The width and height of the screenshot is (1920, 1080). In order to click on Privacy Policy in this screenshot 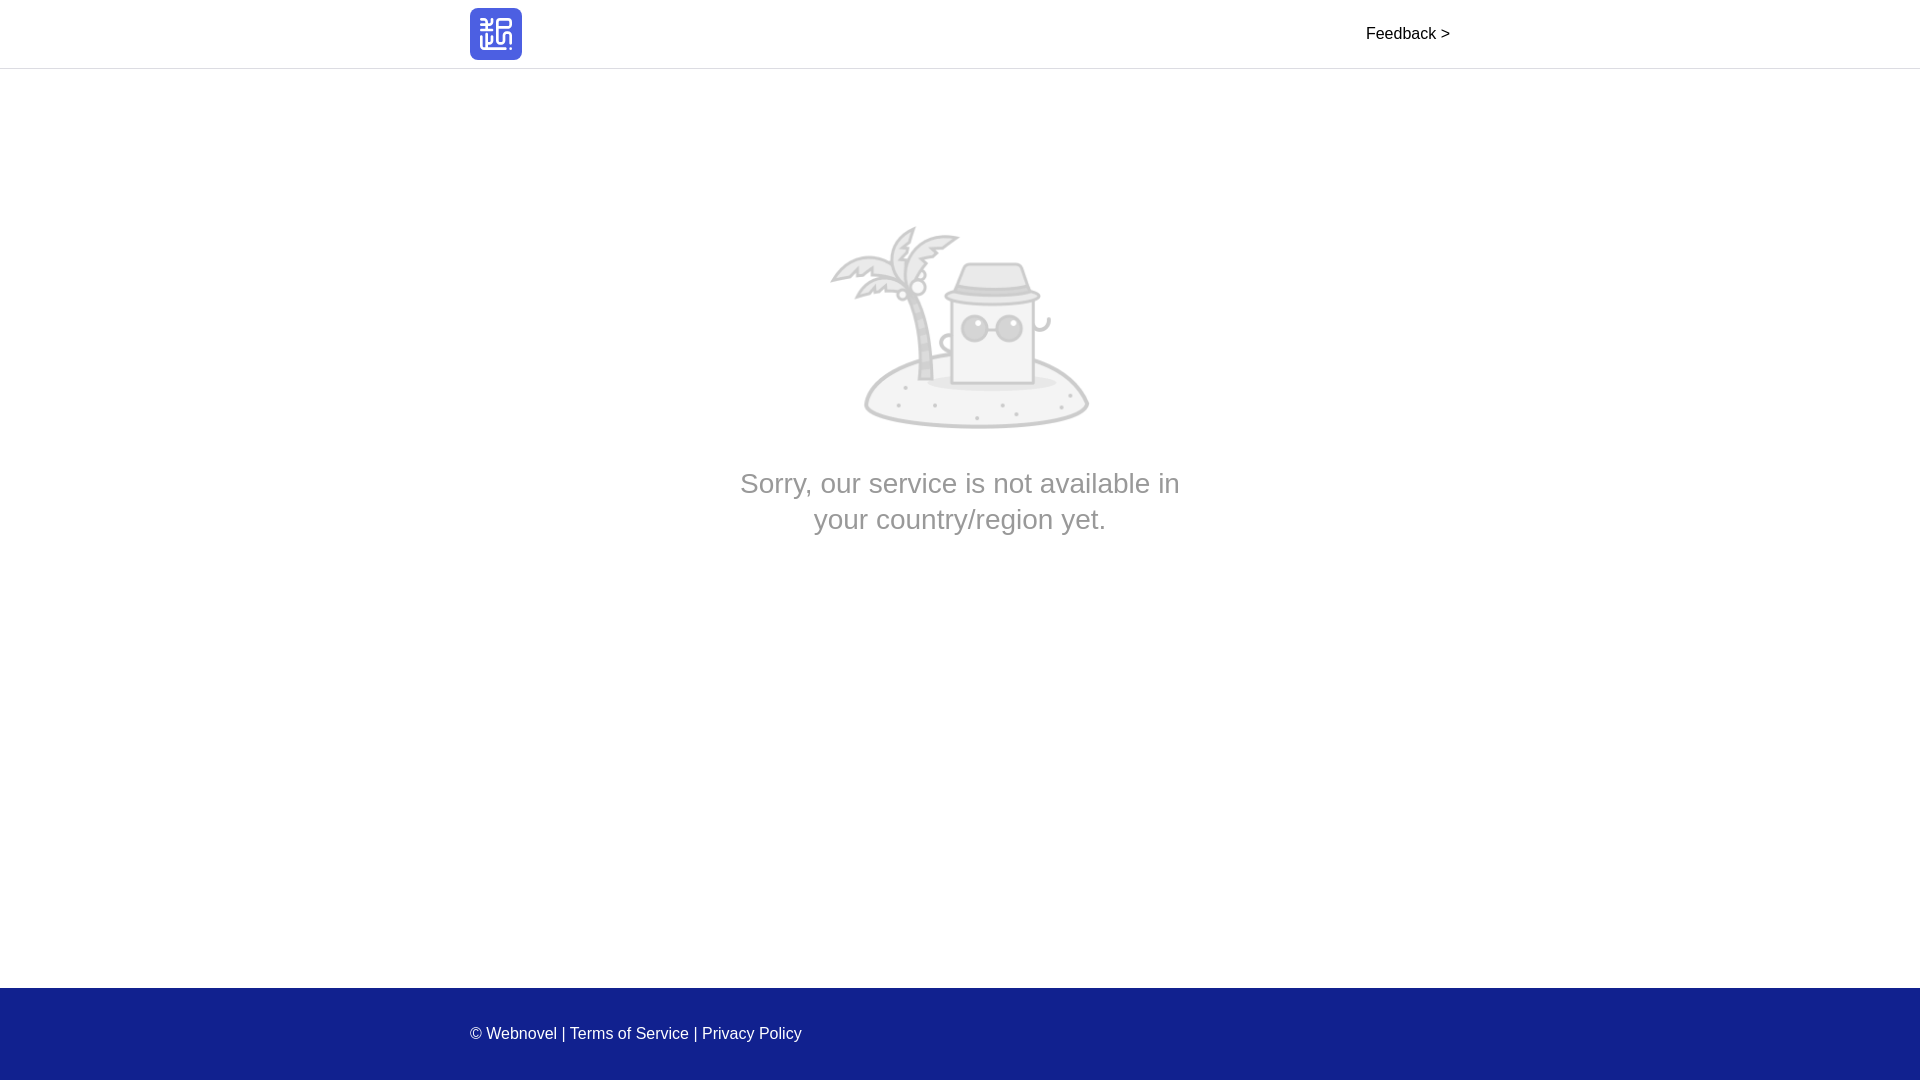, I will do `click(752, 1033)`.